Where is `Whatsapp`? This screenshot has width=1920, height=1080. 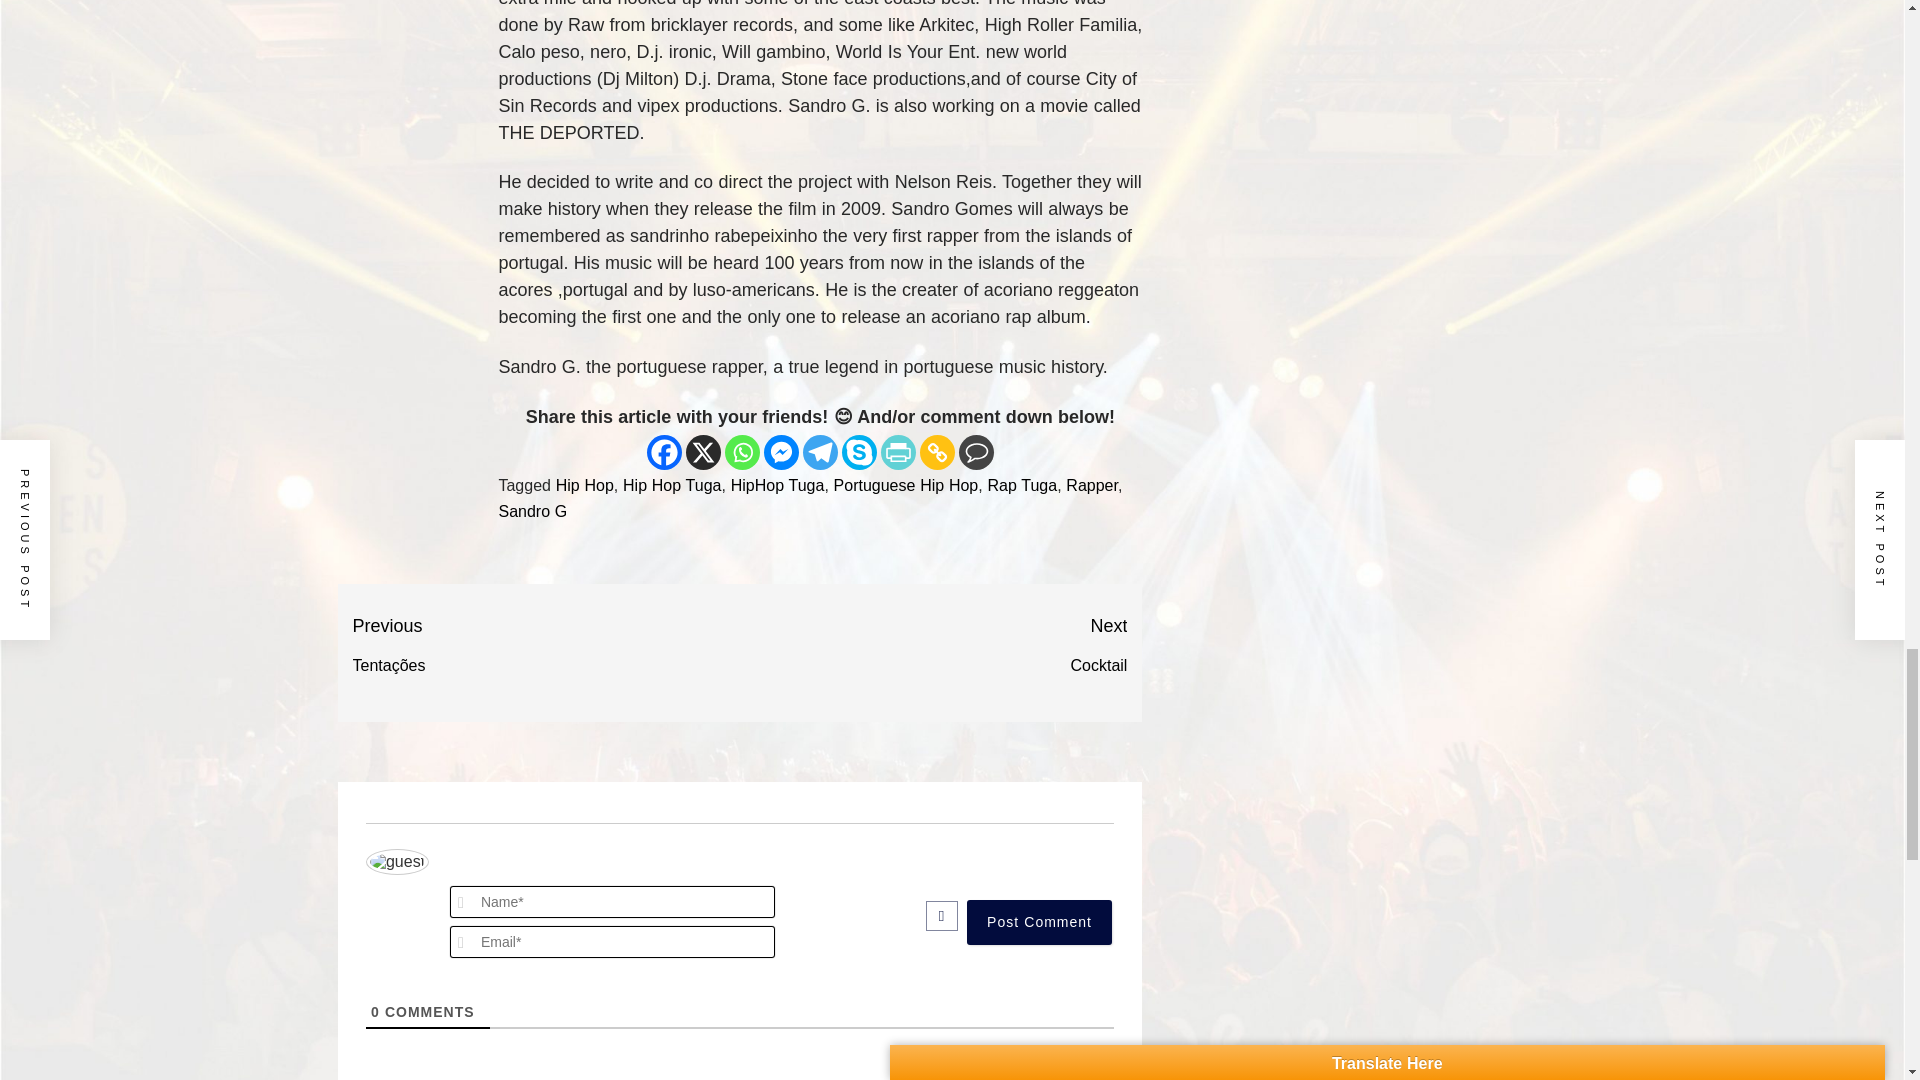
Whatsapp is located at coordinates (933, 646).